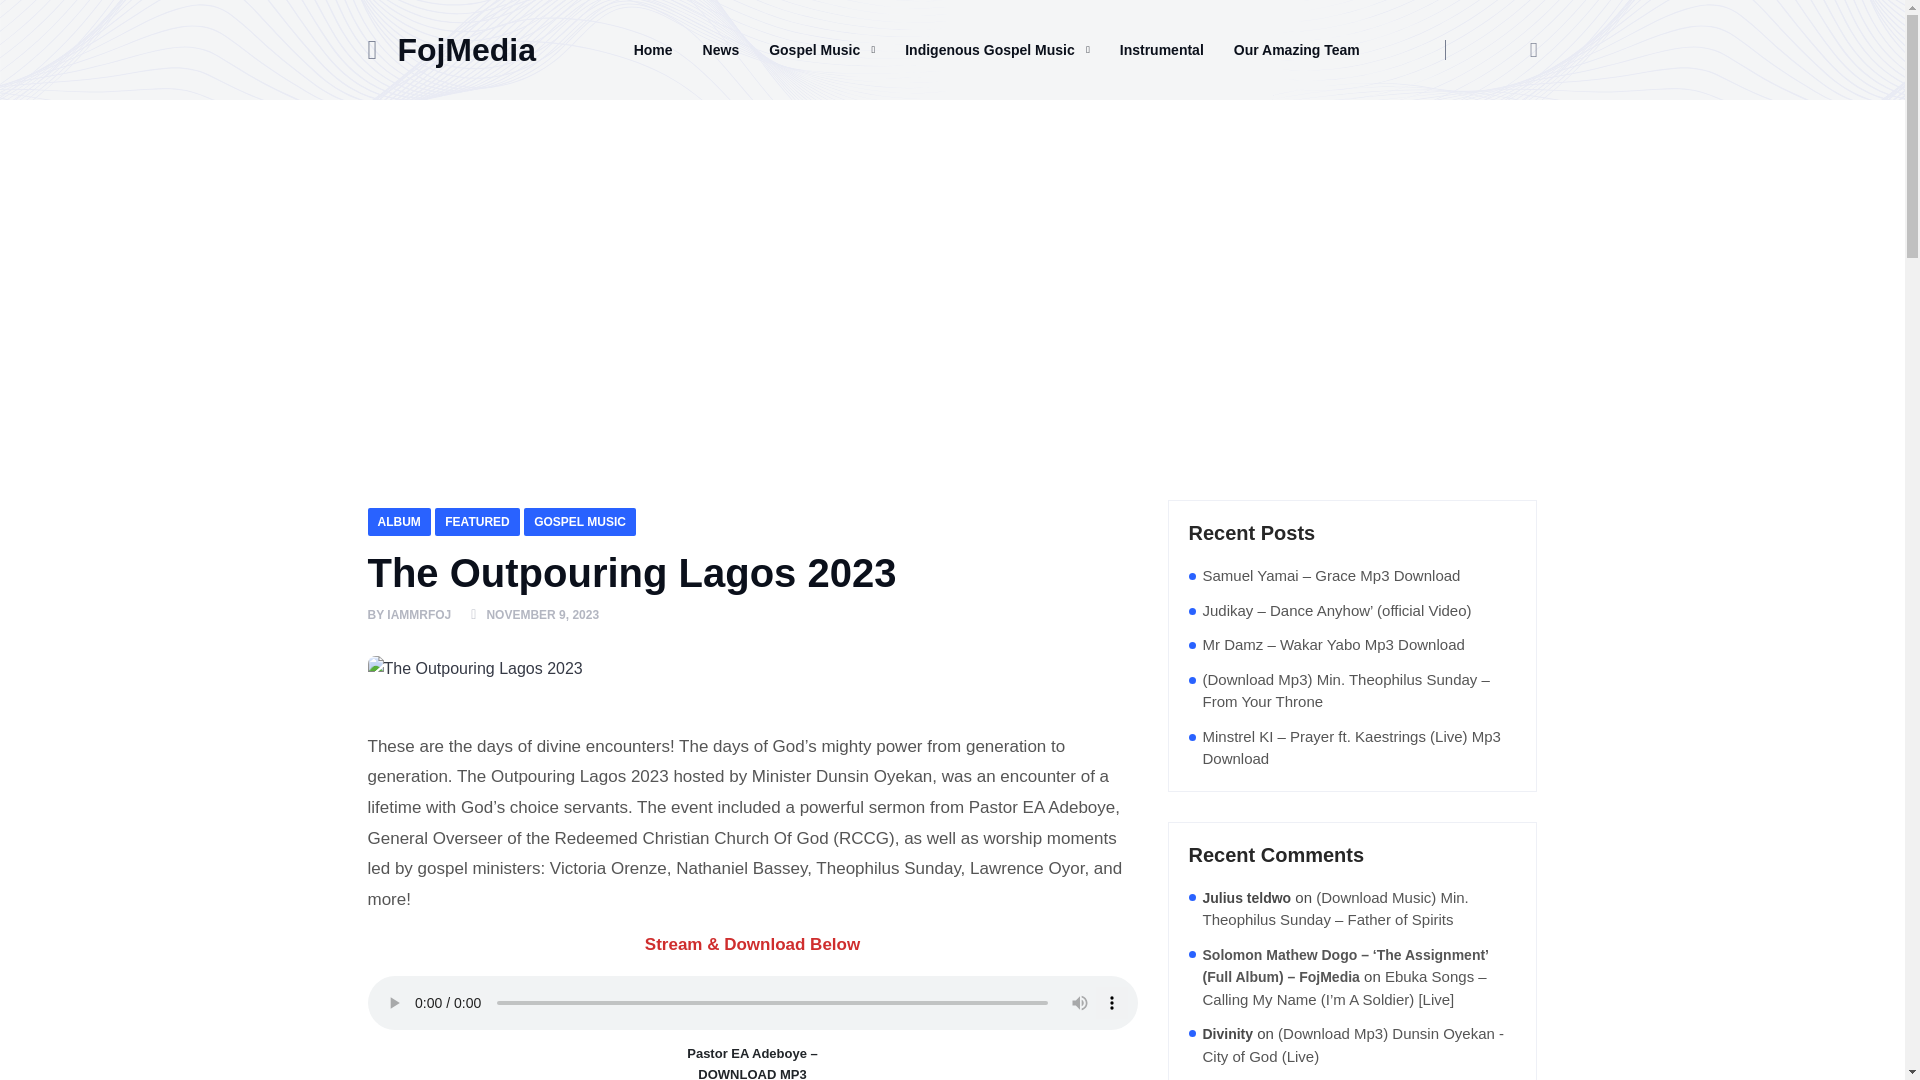 The height and width of the screenshot is (1080, 1920). I want to click on FEATURED, so click(476, 521).